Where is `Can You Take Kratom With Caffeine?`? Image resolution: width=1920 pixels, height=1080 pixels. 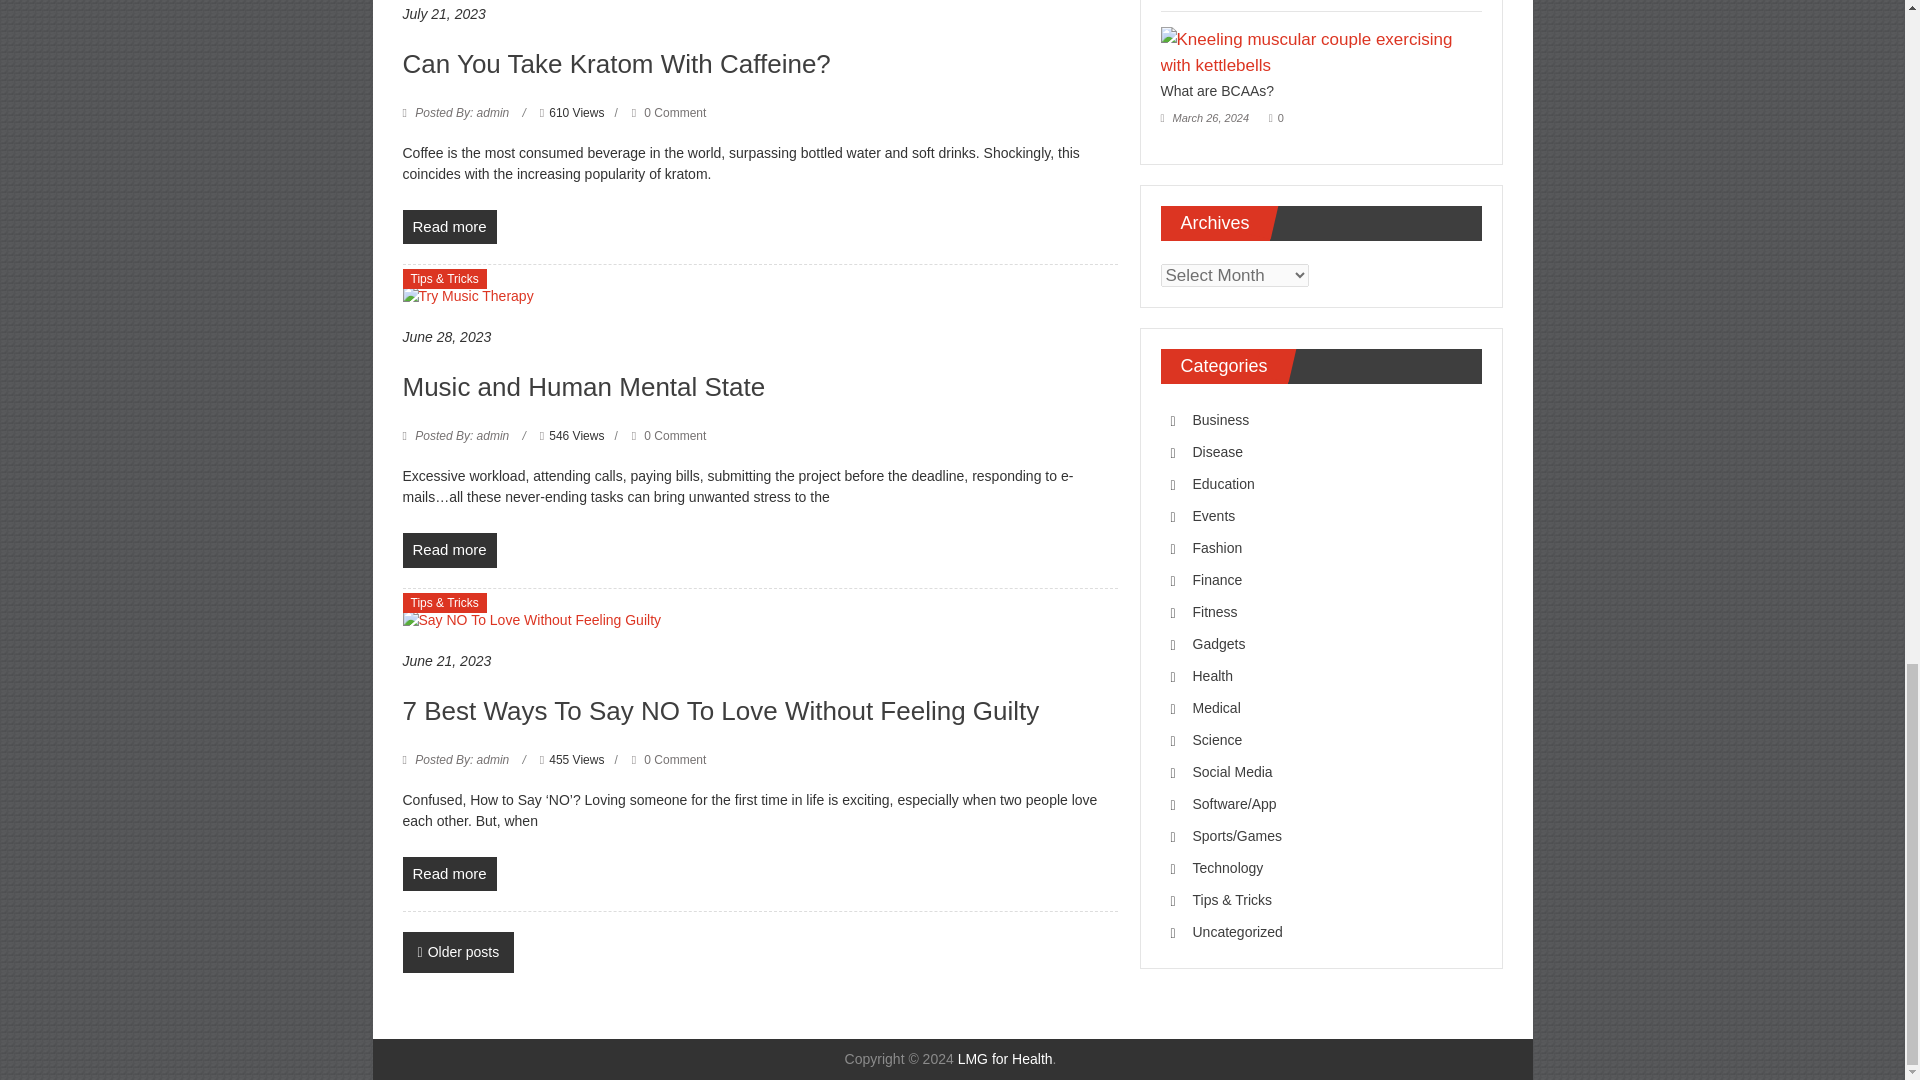
Can You Take Kratom With Caffeine? is located at coordinates (615, 63).